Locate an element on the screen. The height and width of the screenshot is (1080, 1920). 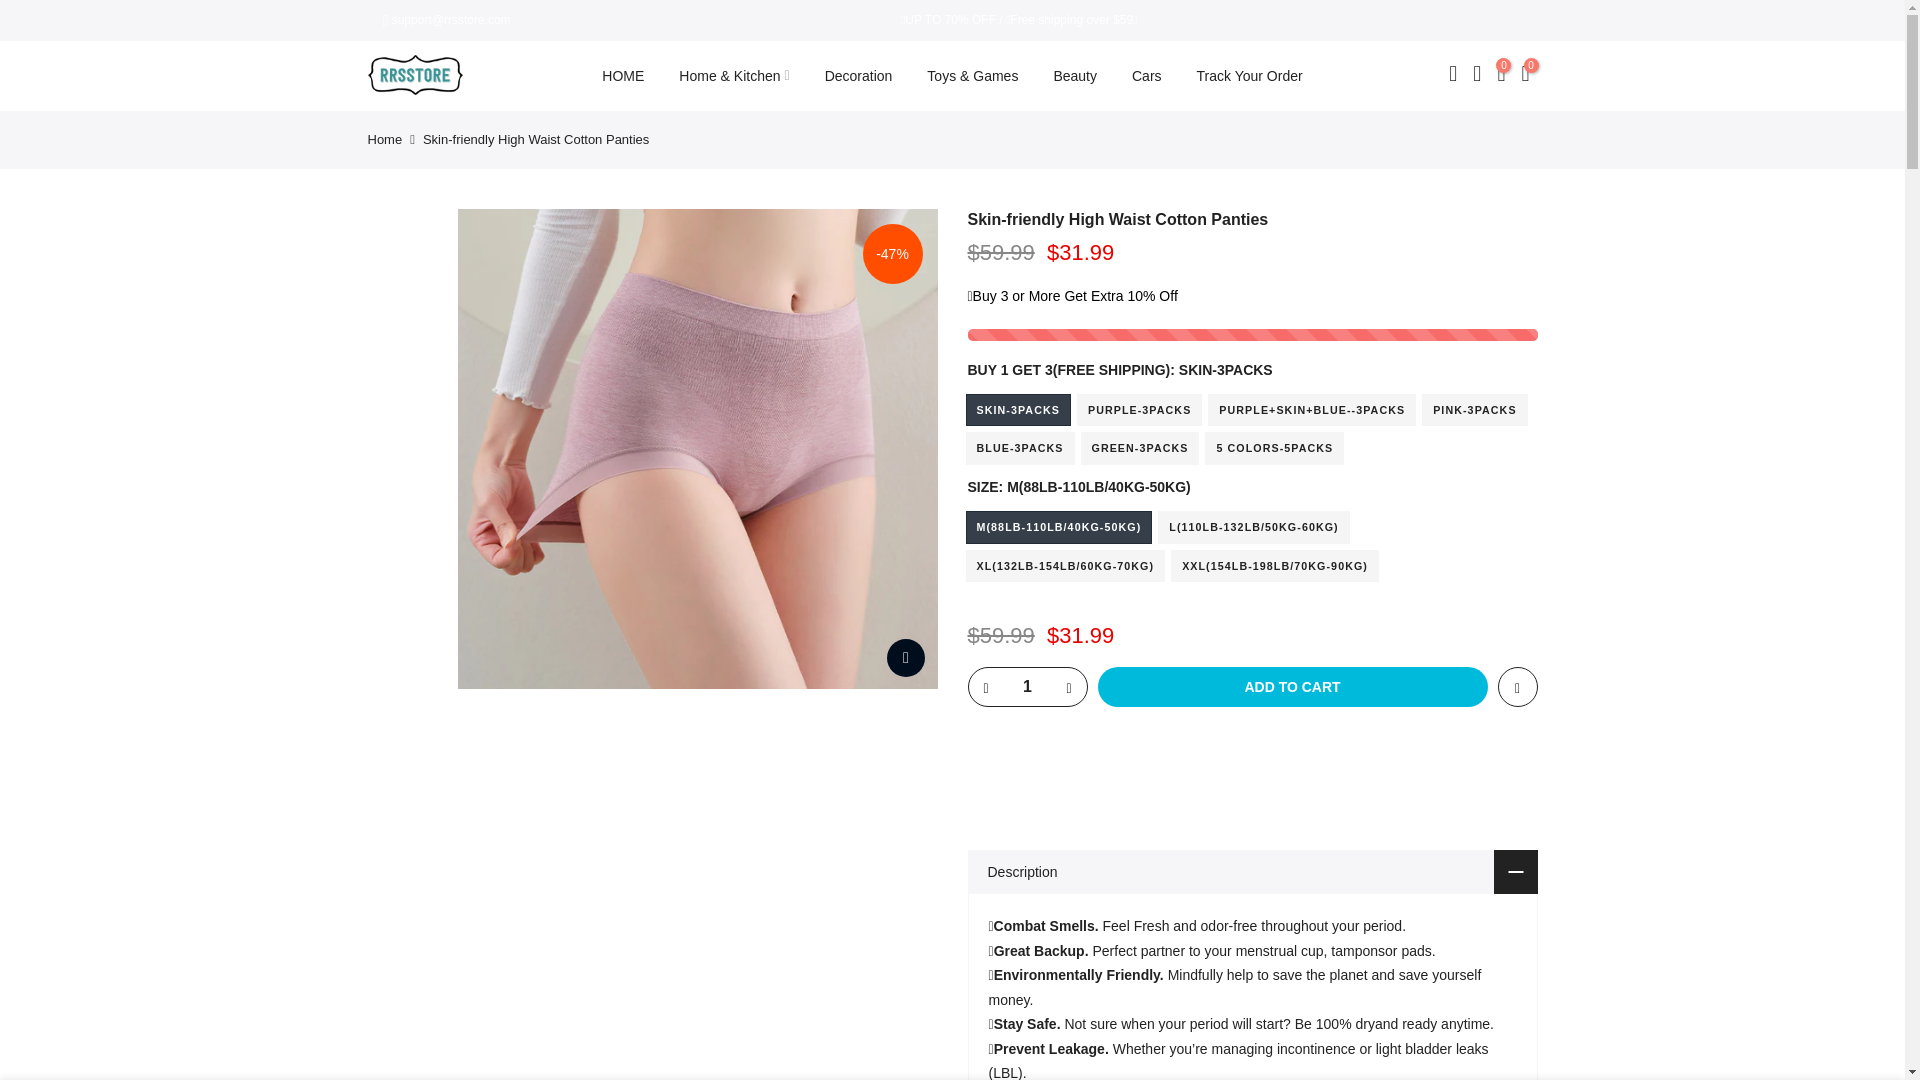
Description is located at coordinates (1252, 872).